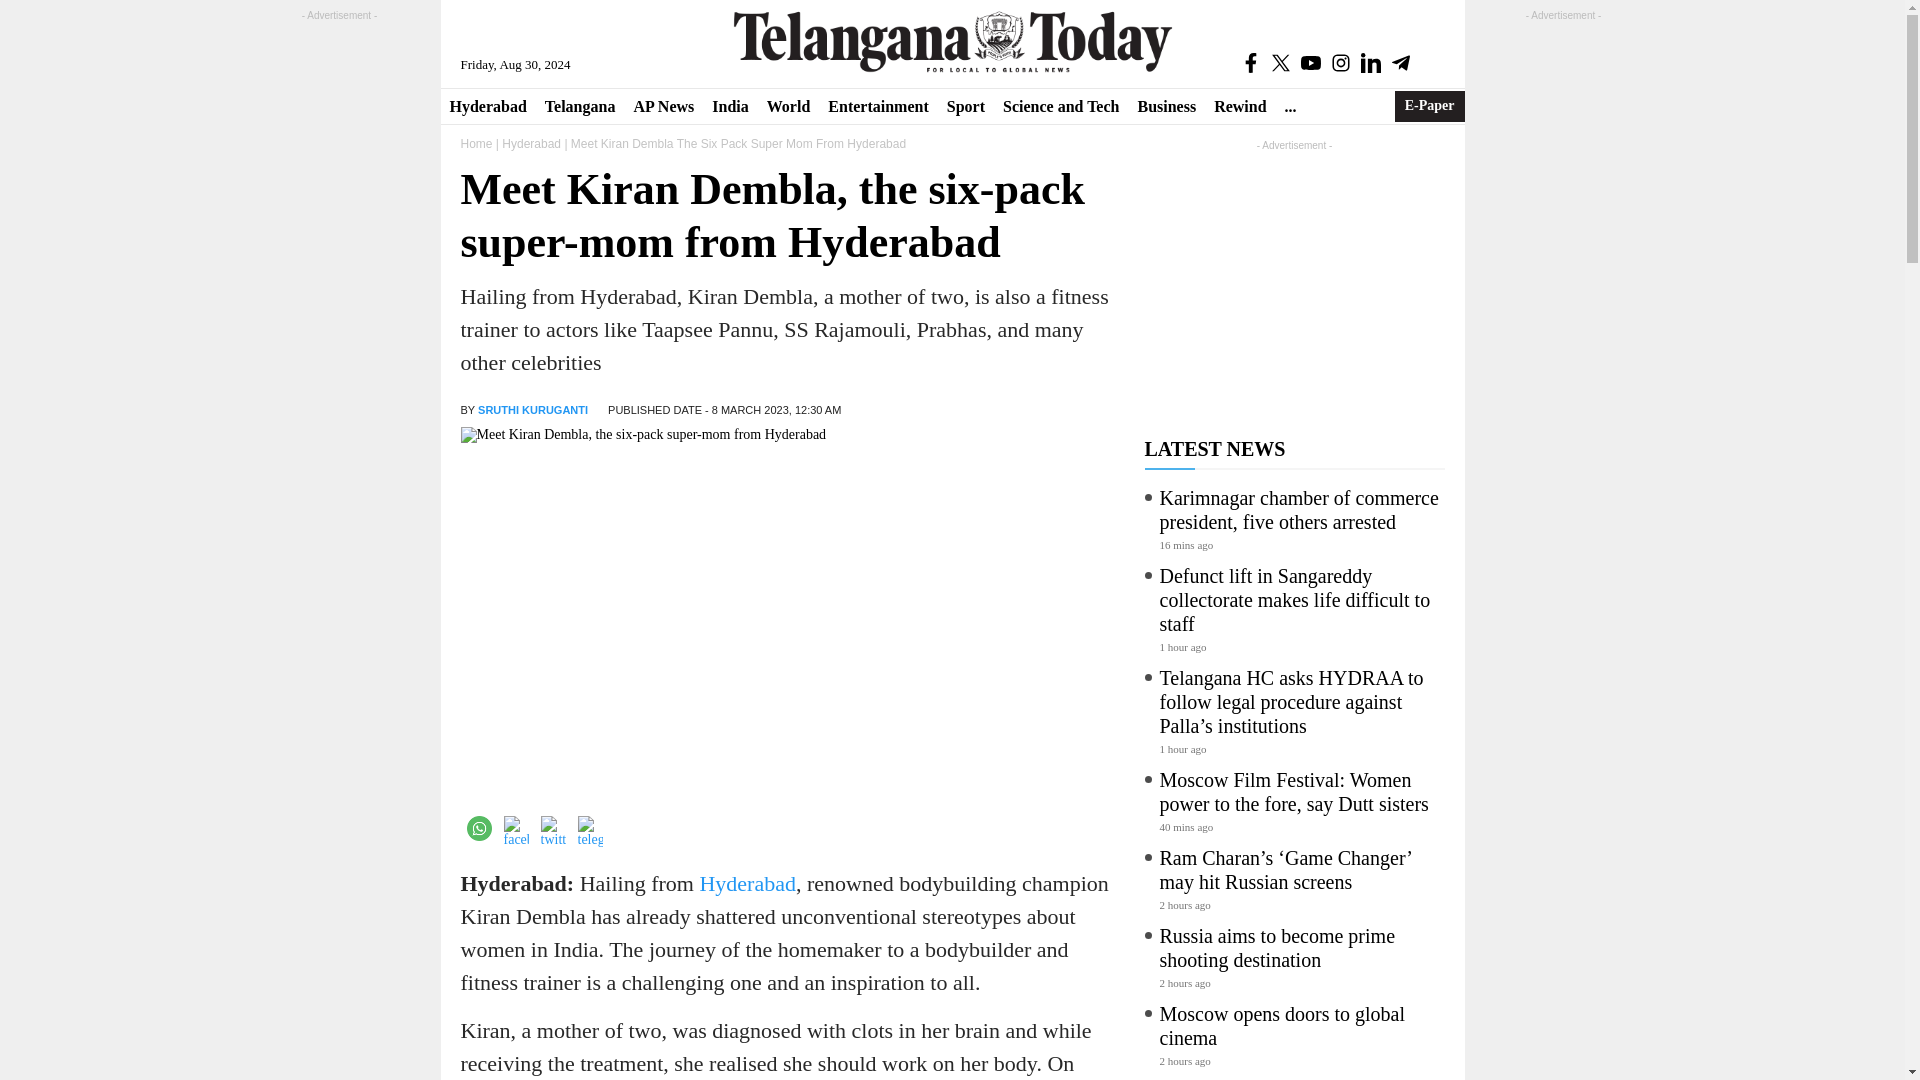  I want to click on Science and Tech, so click(1061, 106).